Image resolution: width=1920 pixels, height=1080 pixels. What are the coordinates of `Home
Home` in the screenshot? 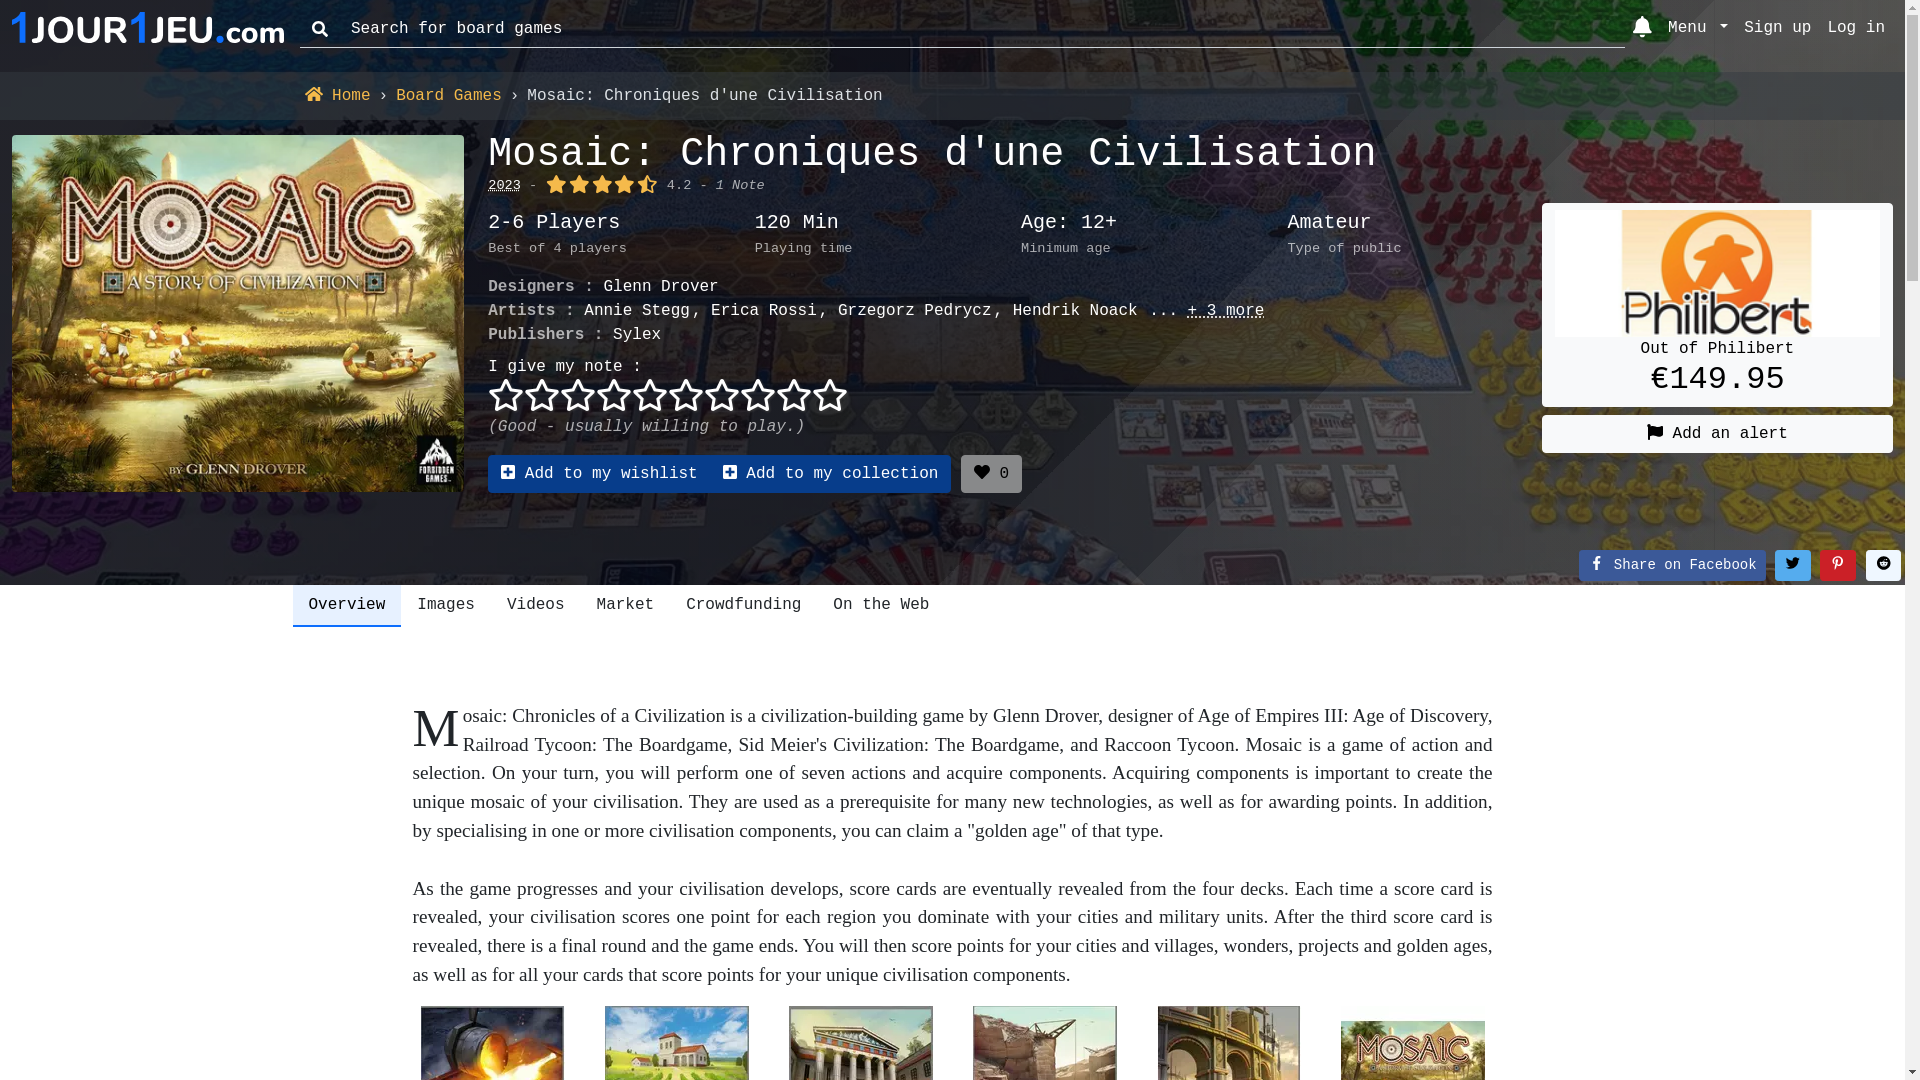 It's located at (337, 96).